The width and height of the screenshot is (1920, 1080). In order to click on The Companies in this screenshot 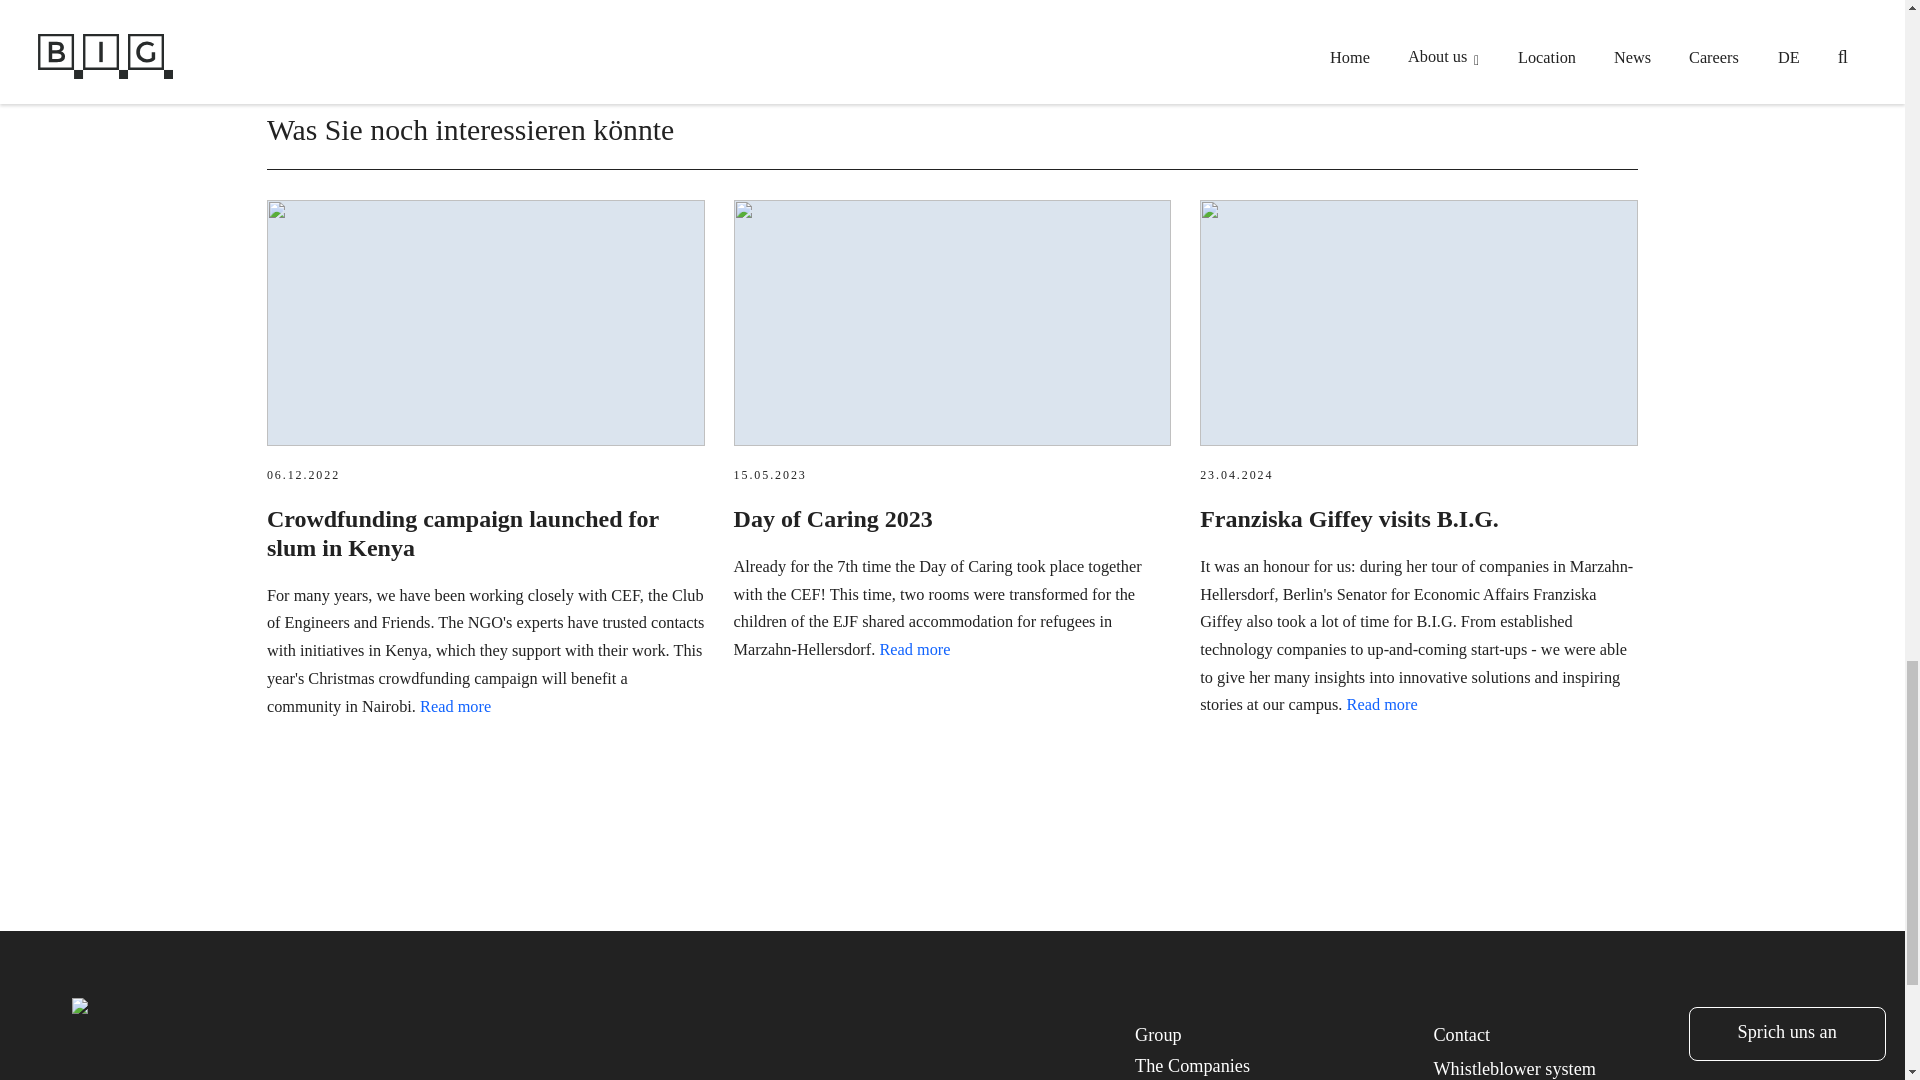, I will do `click(1192, 1066)`.